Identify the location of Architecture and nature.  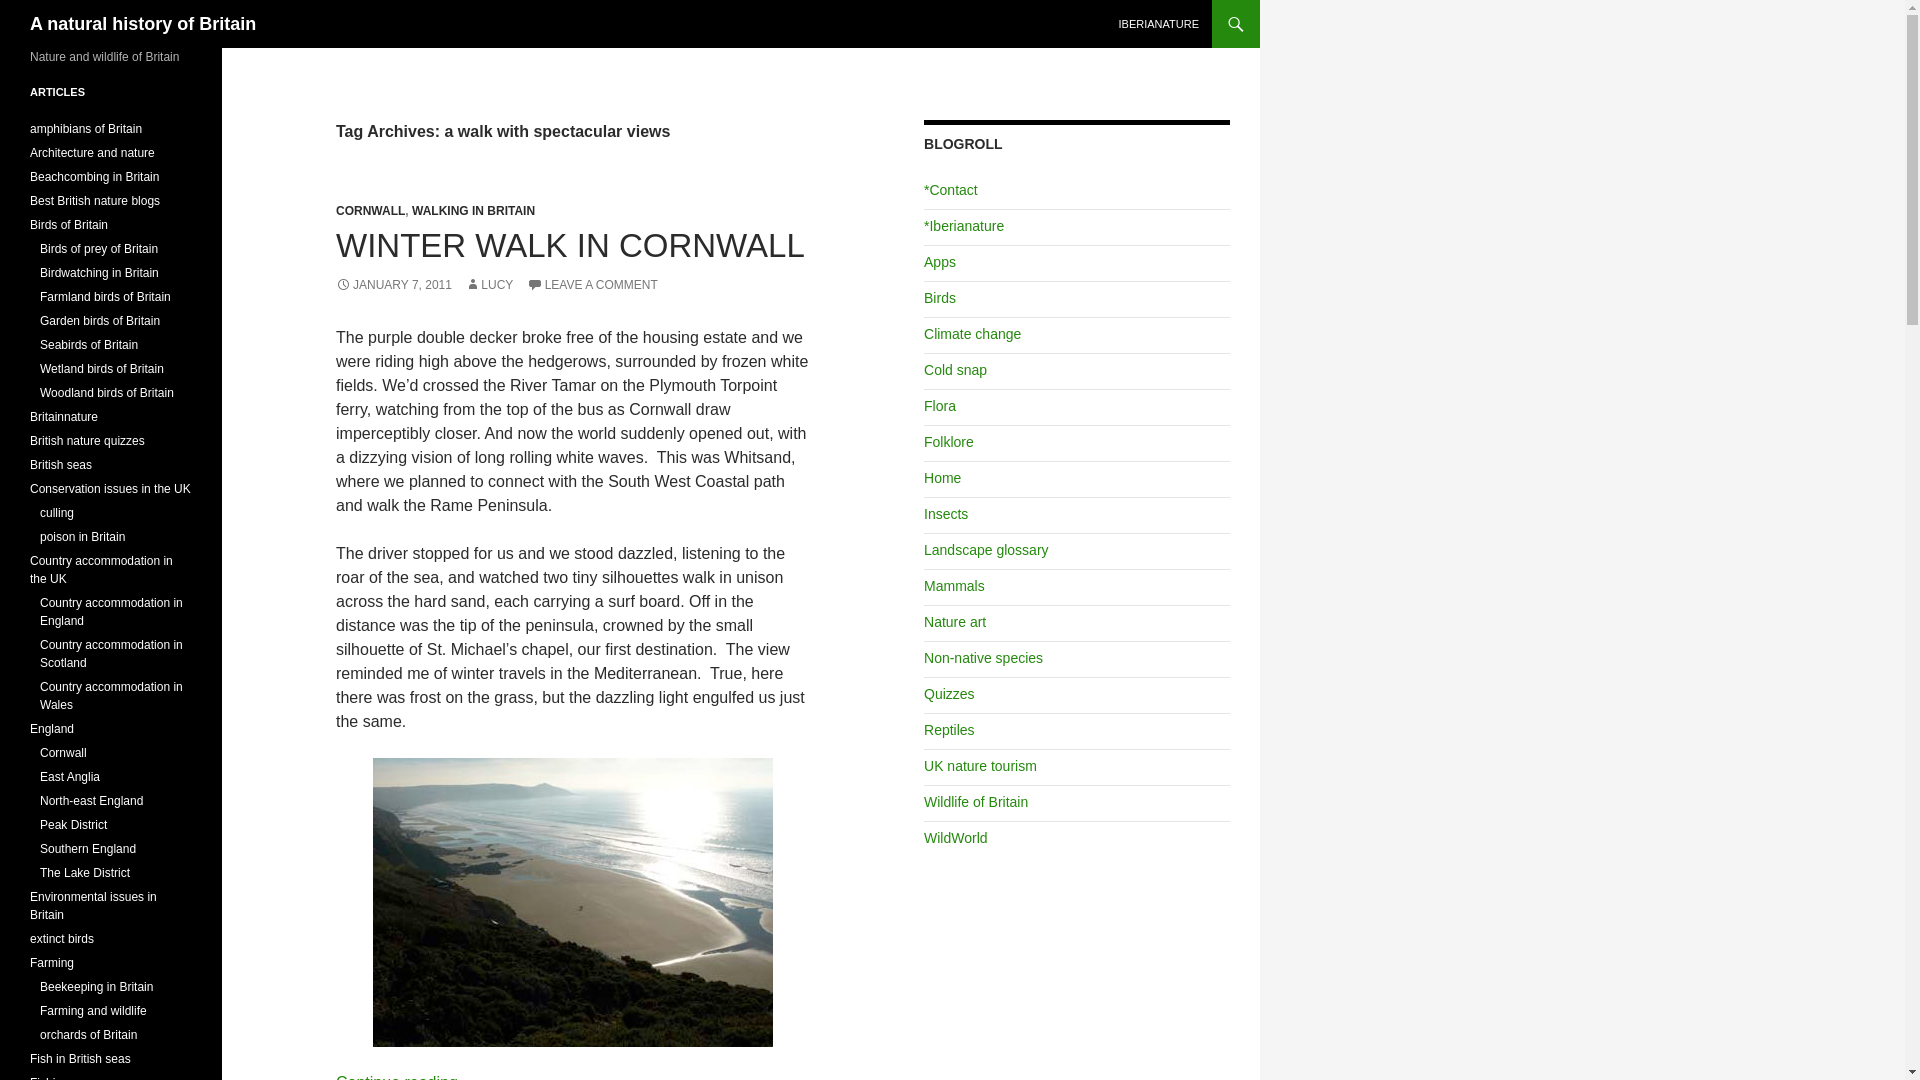
(92, 152).